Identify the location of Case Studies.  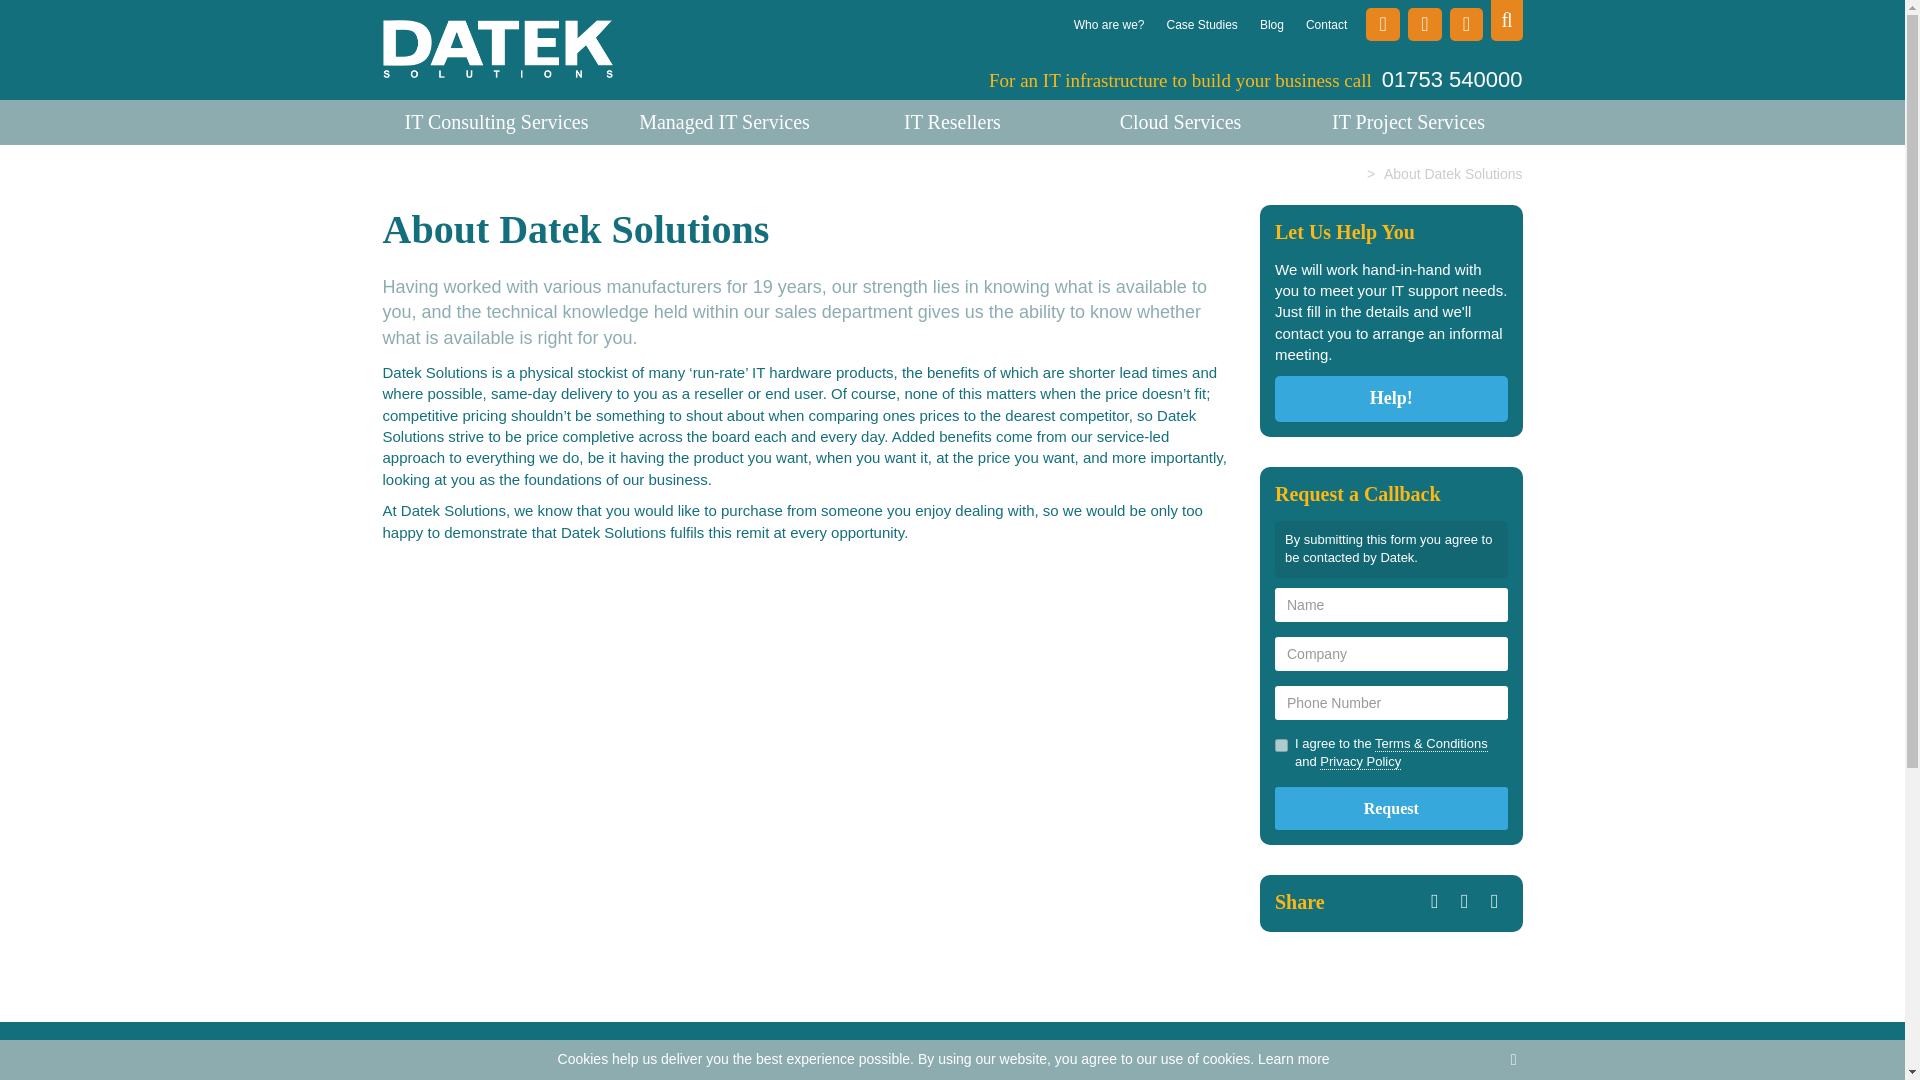
(1200, 19).